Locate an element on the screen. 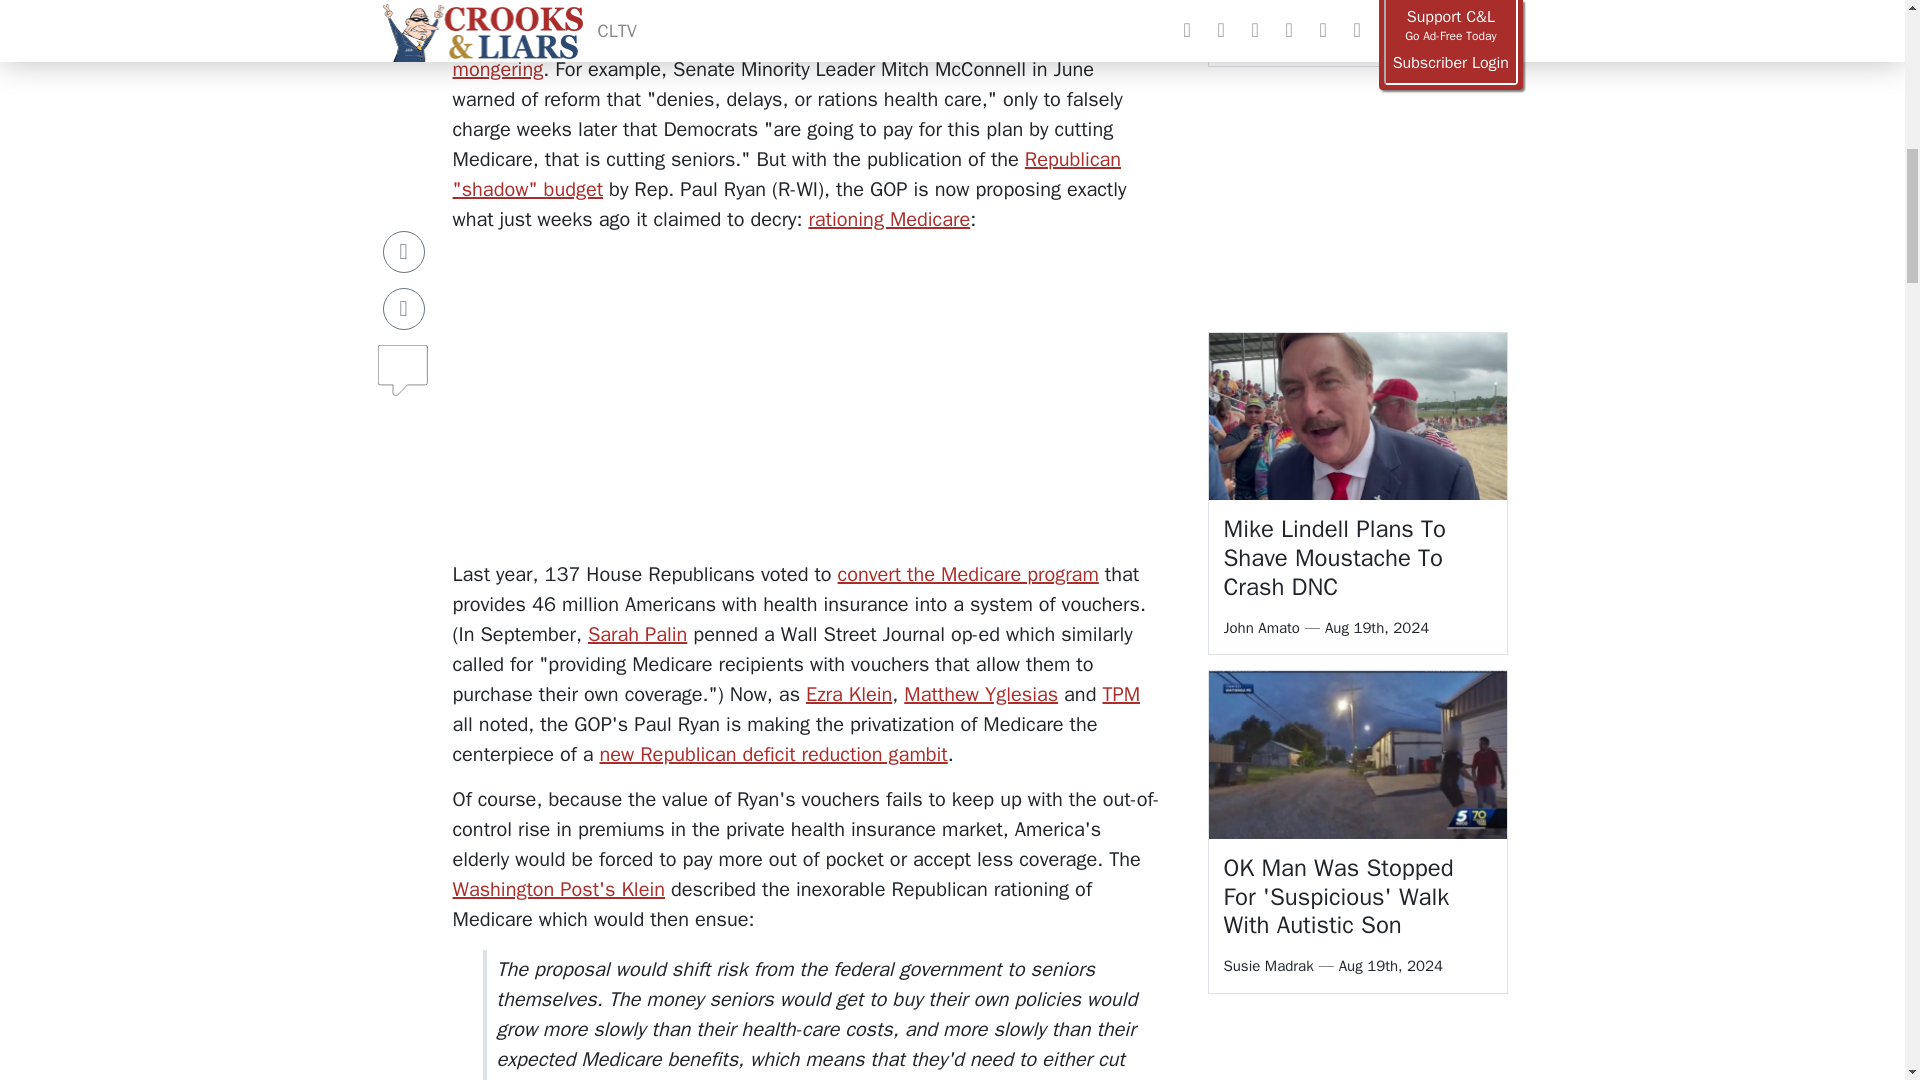 The width and height of the screenshot is (1920, 1080). rationing is located at coordinates (500, 39).